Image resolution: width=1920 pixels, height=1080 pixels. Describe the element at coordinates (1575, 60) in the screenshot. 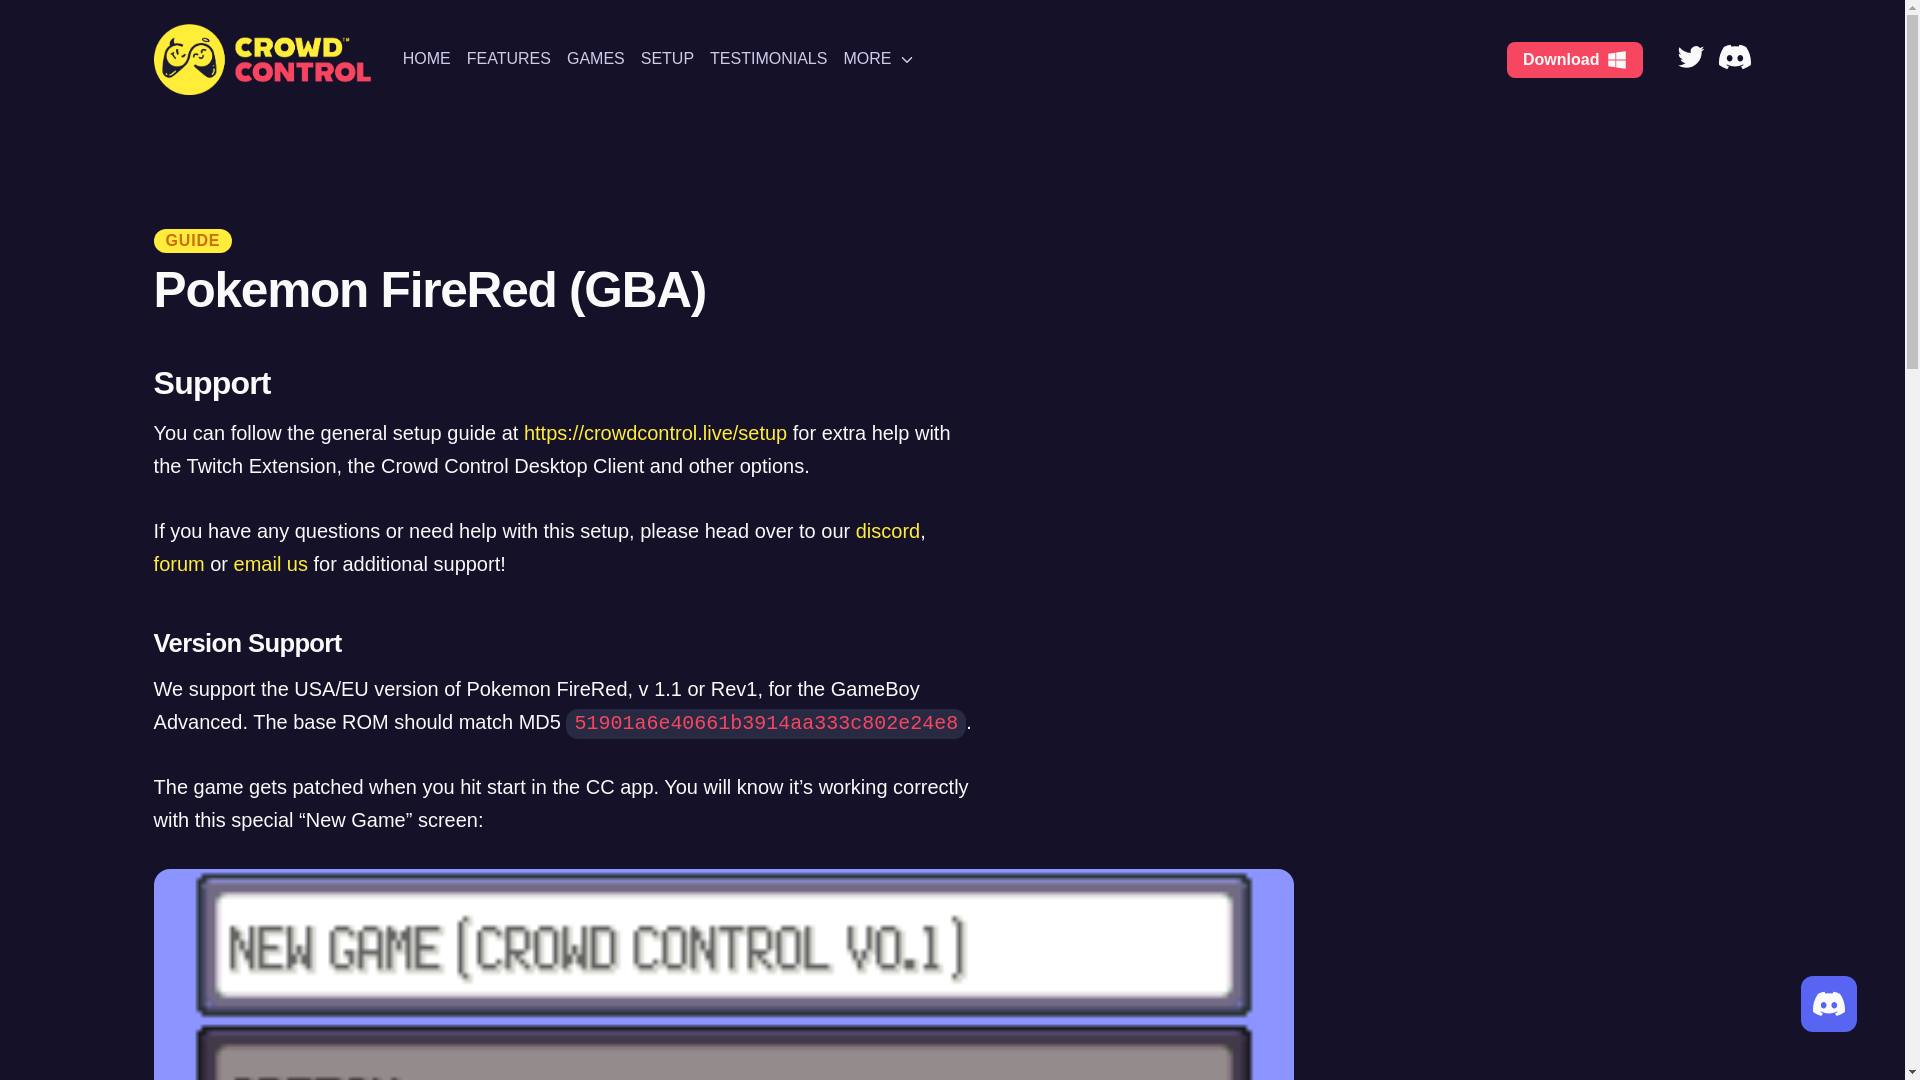

I see `Download` at that location.